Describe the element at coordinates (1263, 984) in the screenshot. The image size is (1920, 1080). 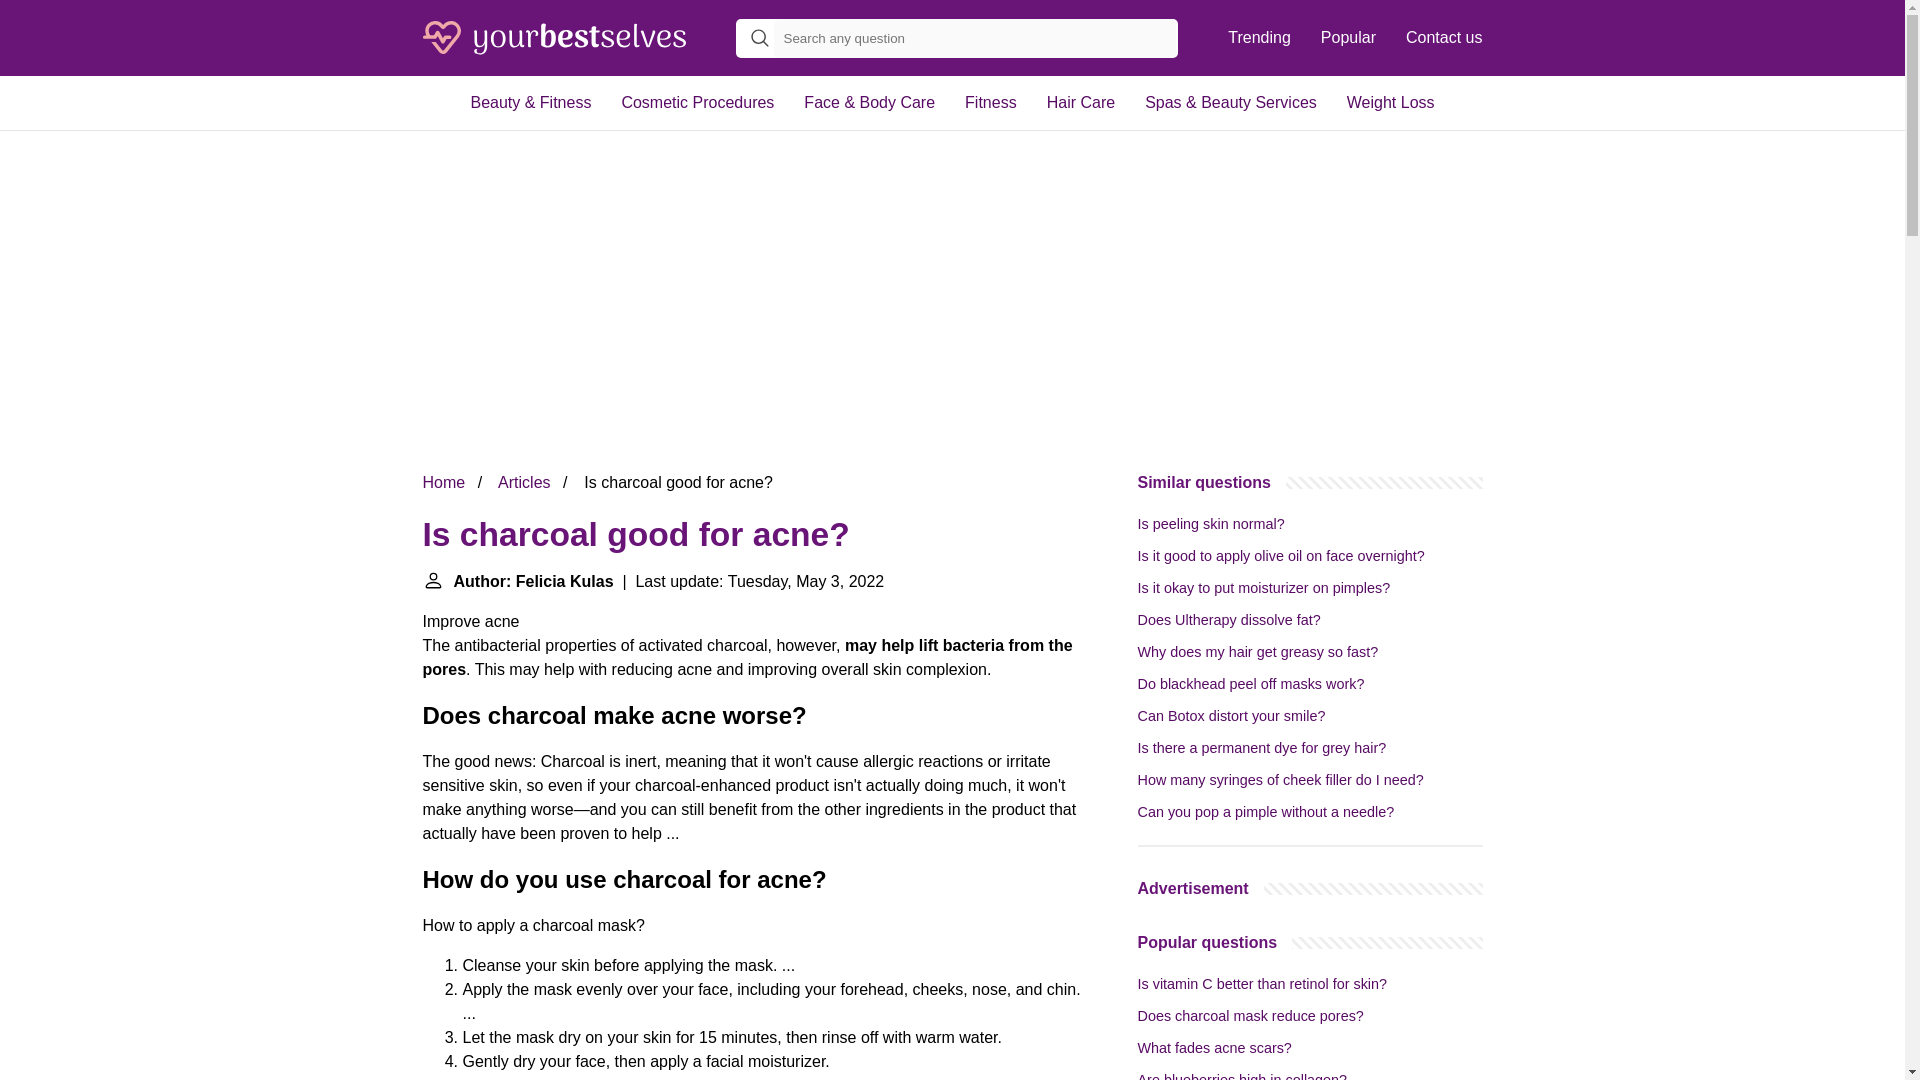
I see `Is vitamin C better than retinol for skin?` at that location.